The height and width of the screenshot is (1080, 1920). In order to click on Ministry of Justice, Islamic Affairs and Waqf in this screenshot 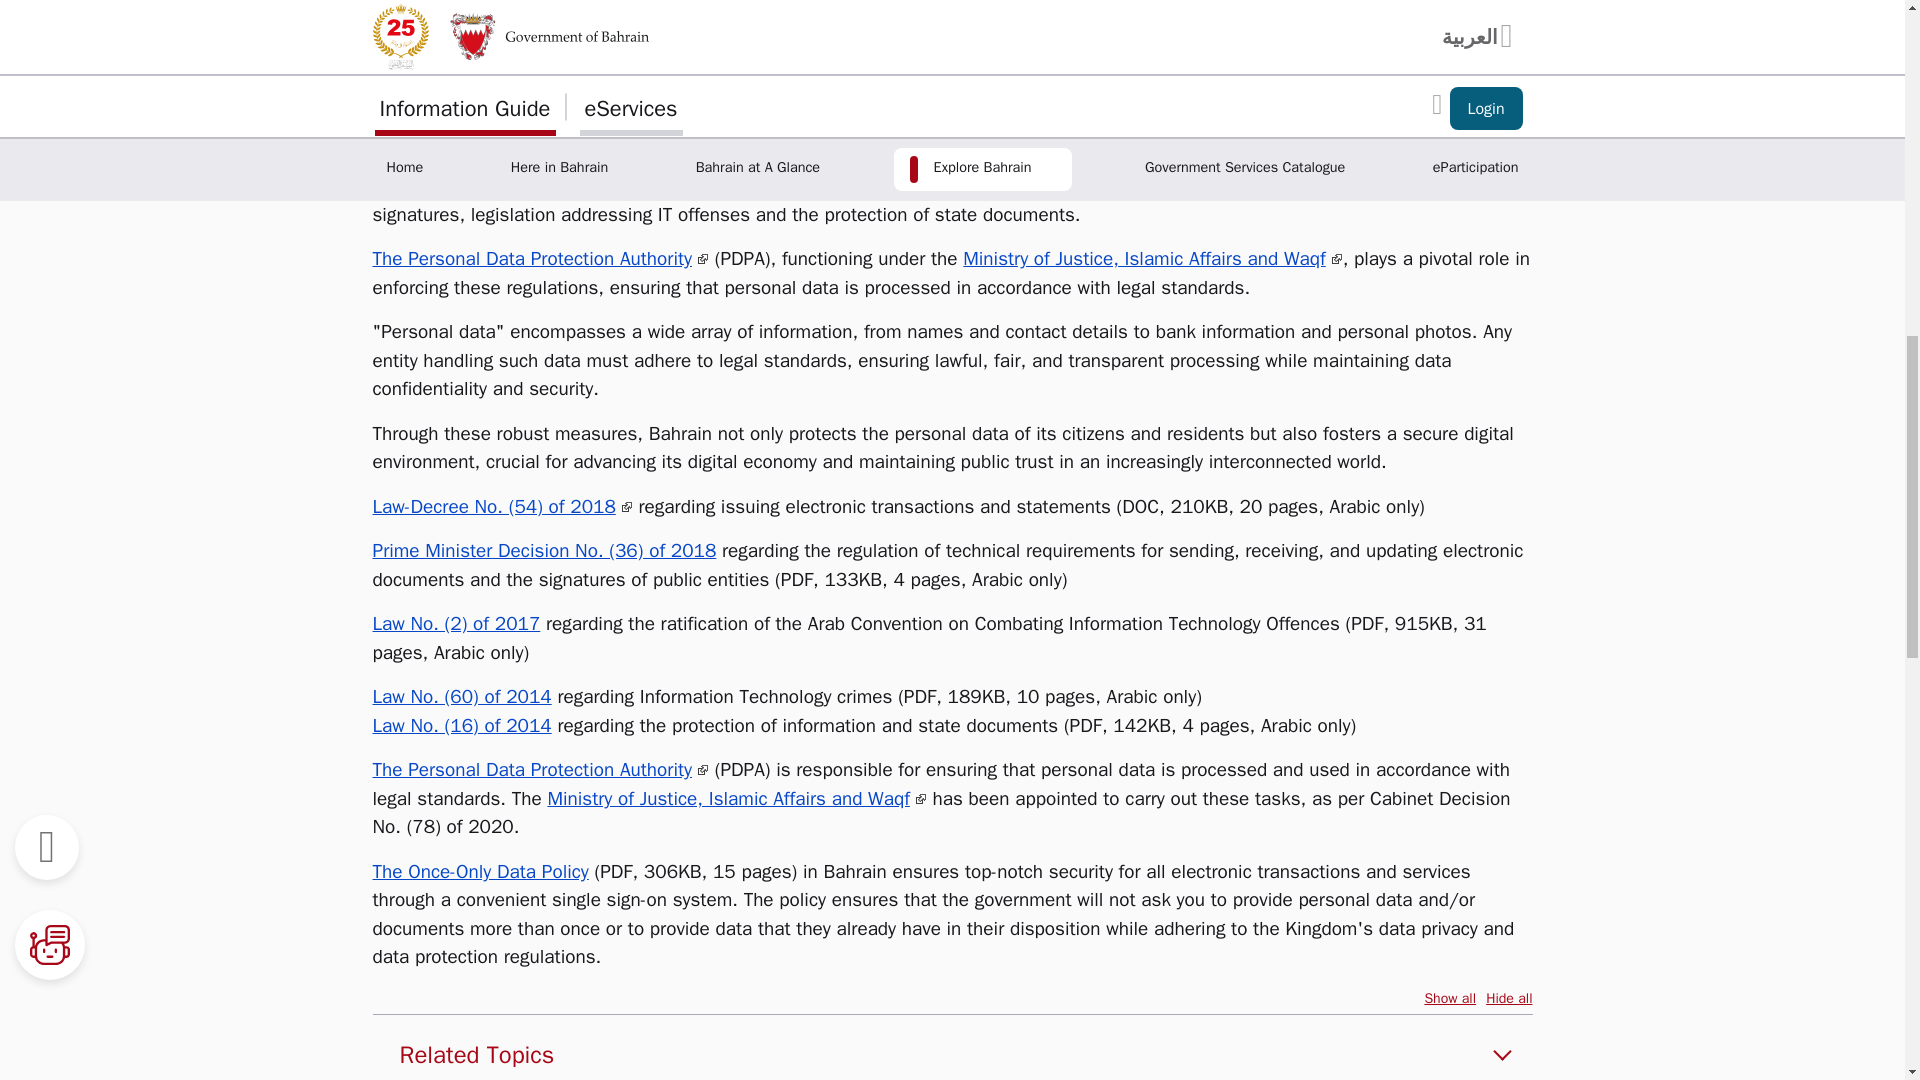, I will do `click(1152, 259)`.